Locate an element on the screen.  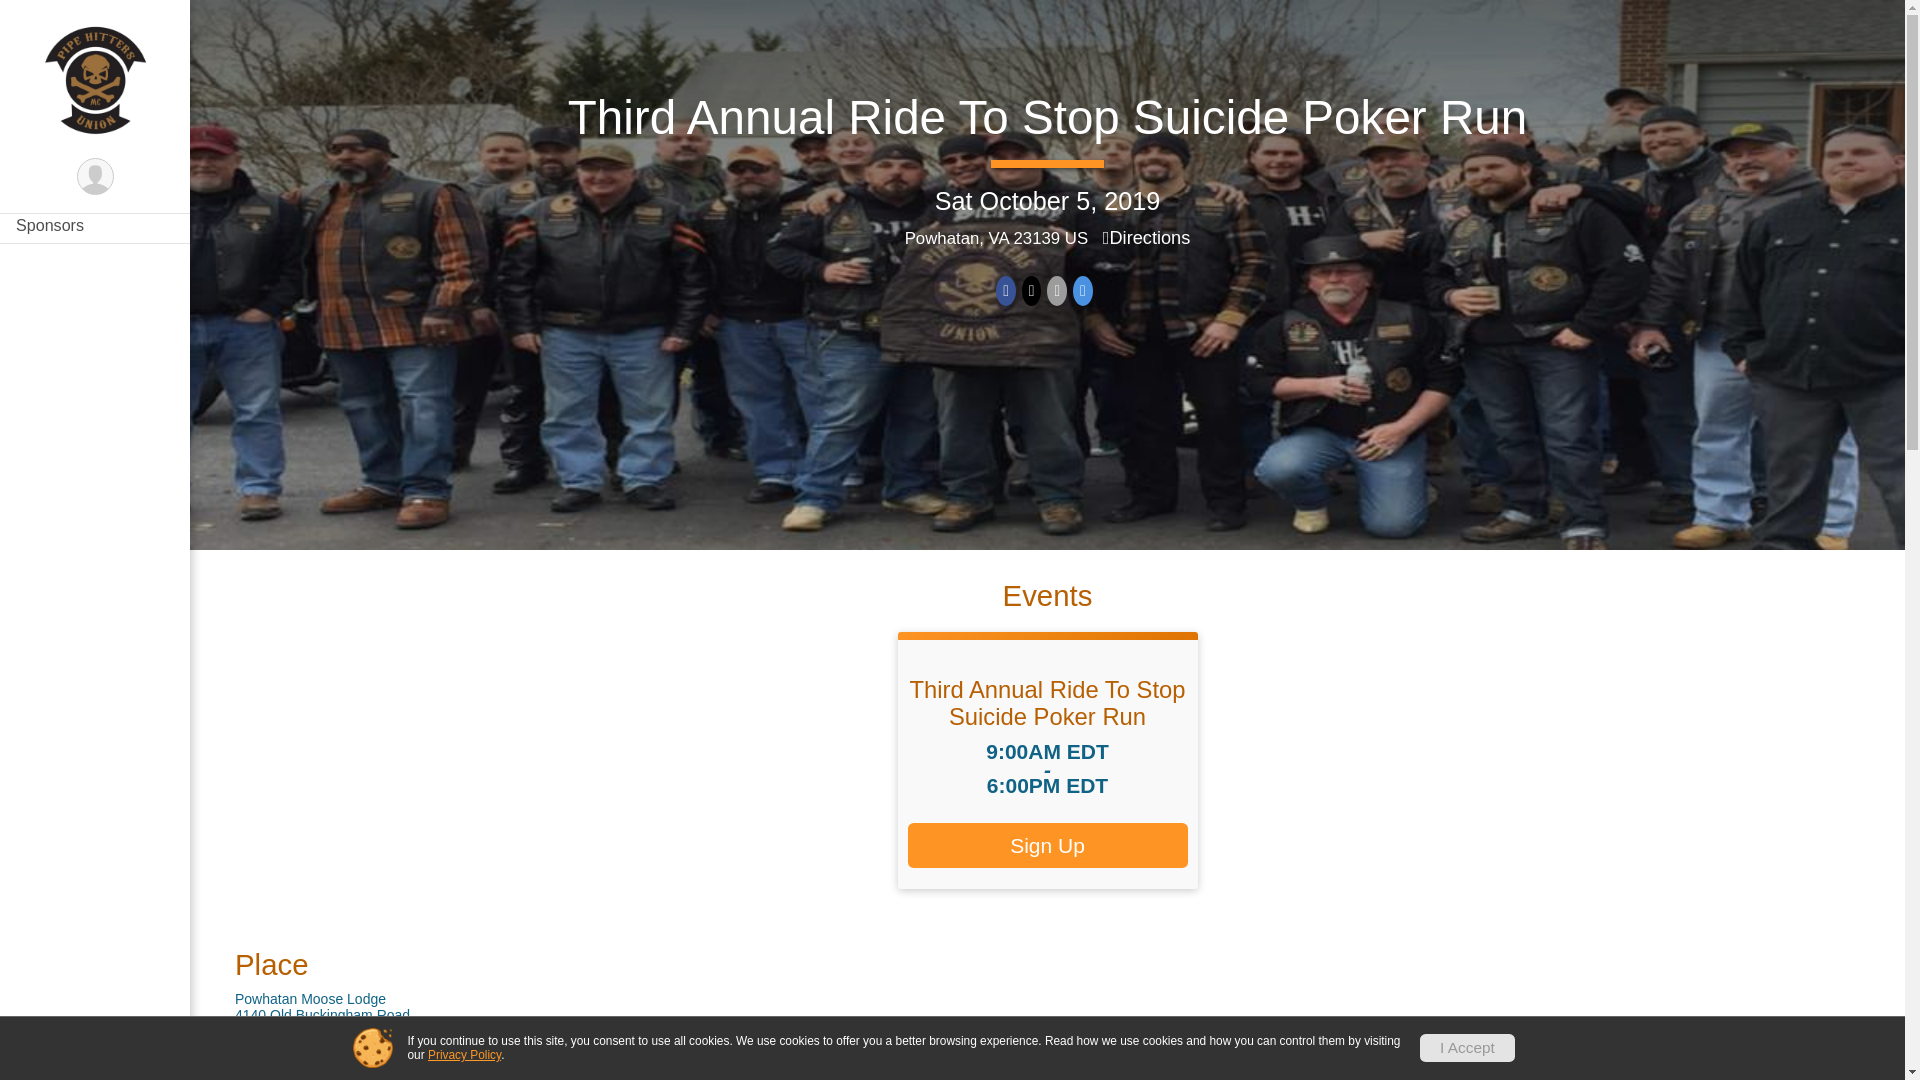
Third Annual Ride To Stop Suicide Poker Run is located at coordinates (1048, 116).